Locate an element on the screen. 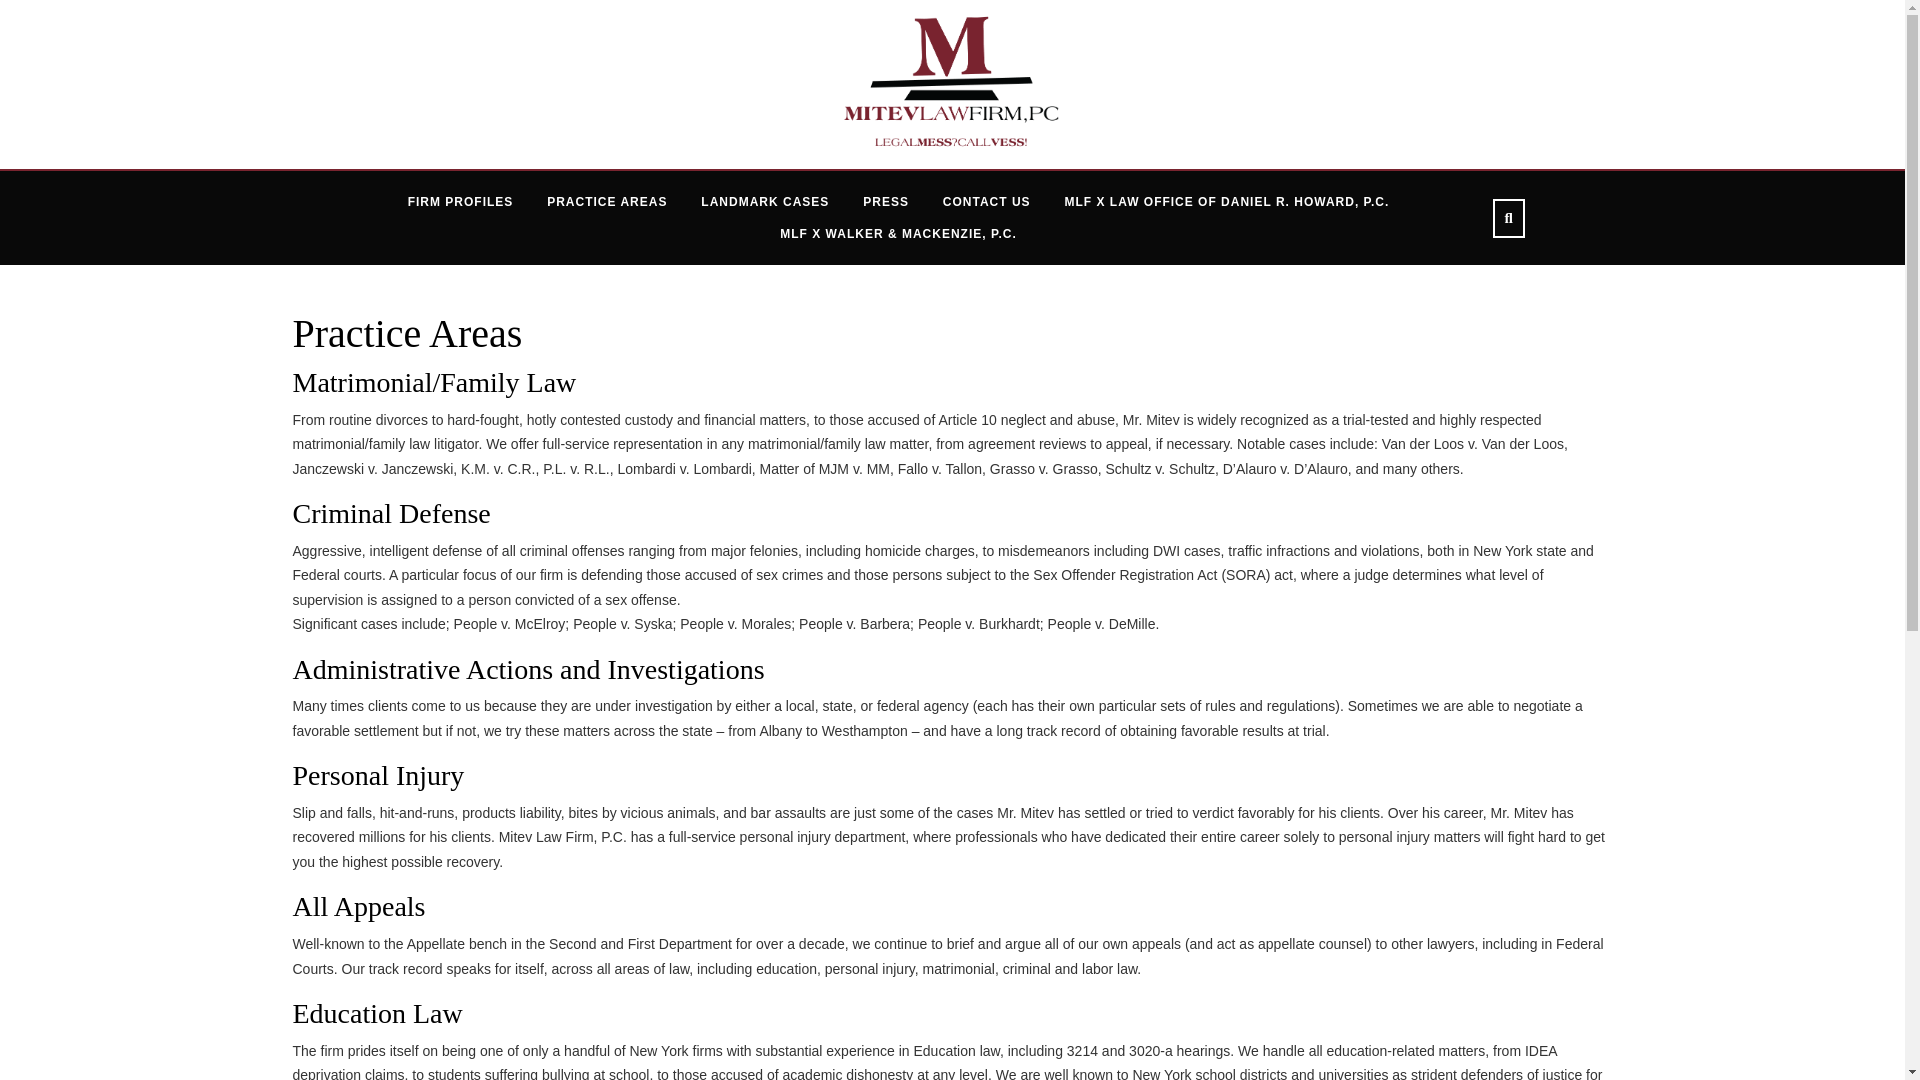 This screenshot has width=1920, height=1080. LANDMARK CASES is located at coordinates (764, 202).